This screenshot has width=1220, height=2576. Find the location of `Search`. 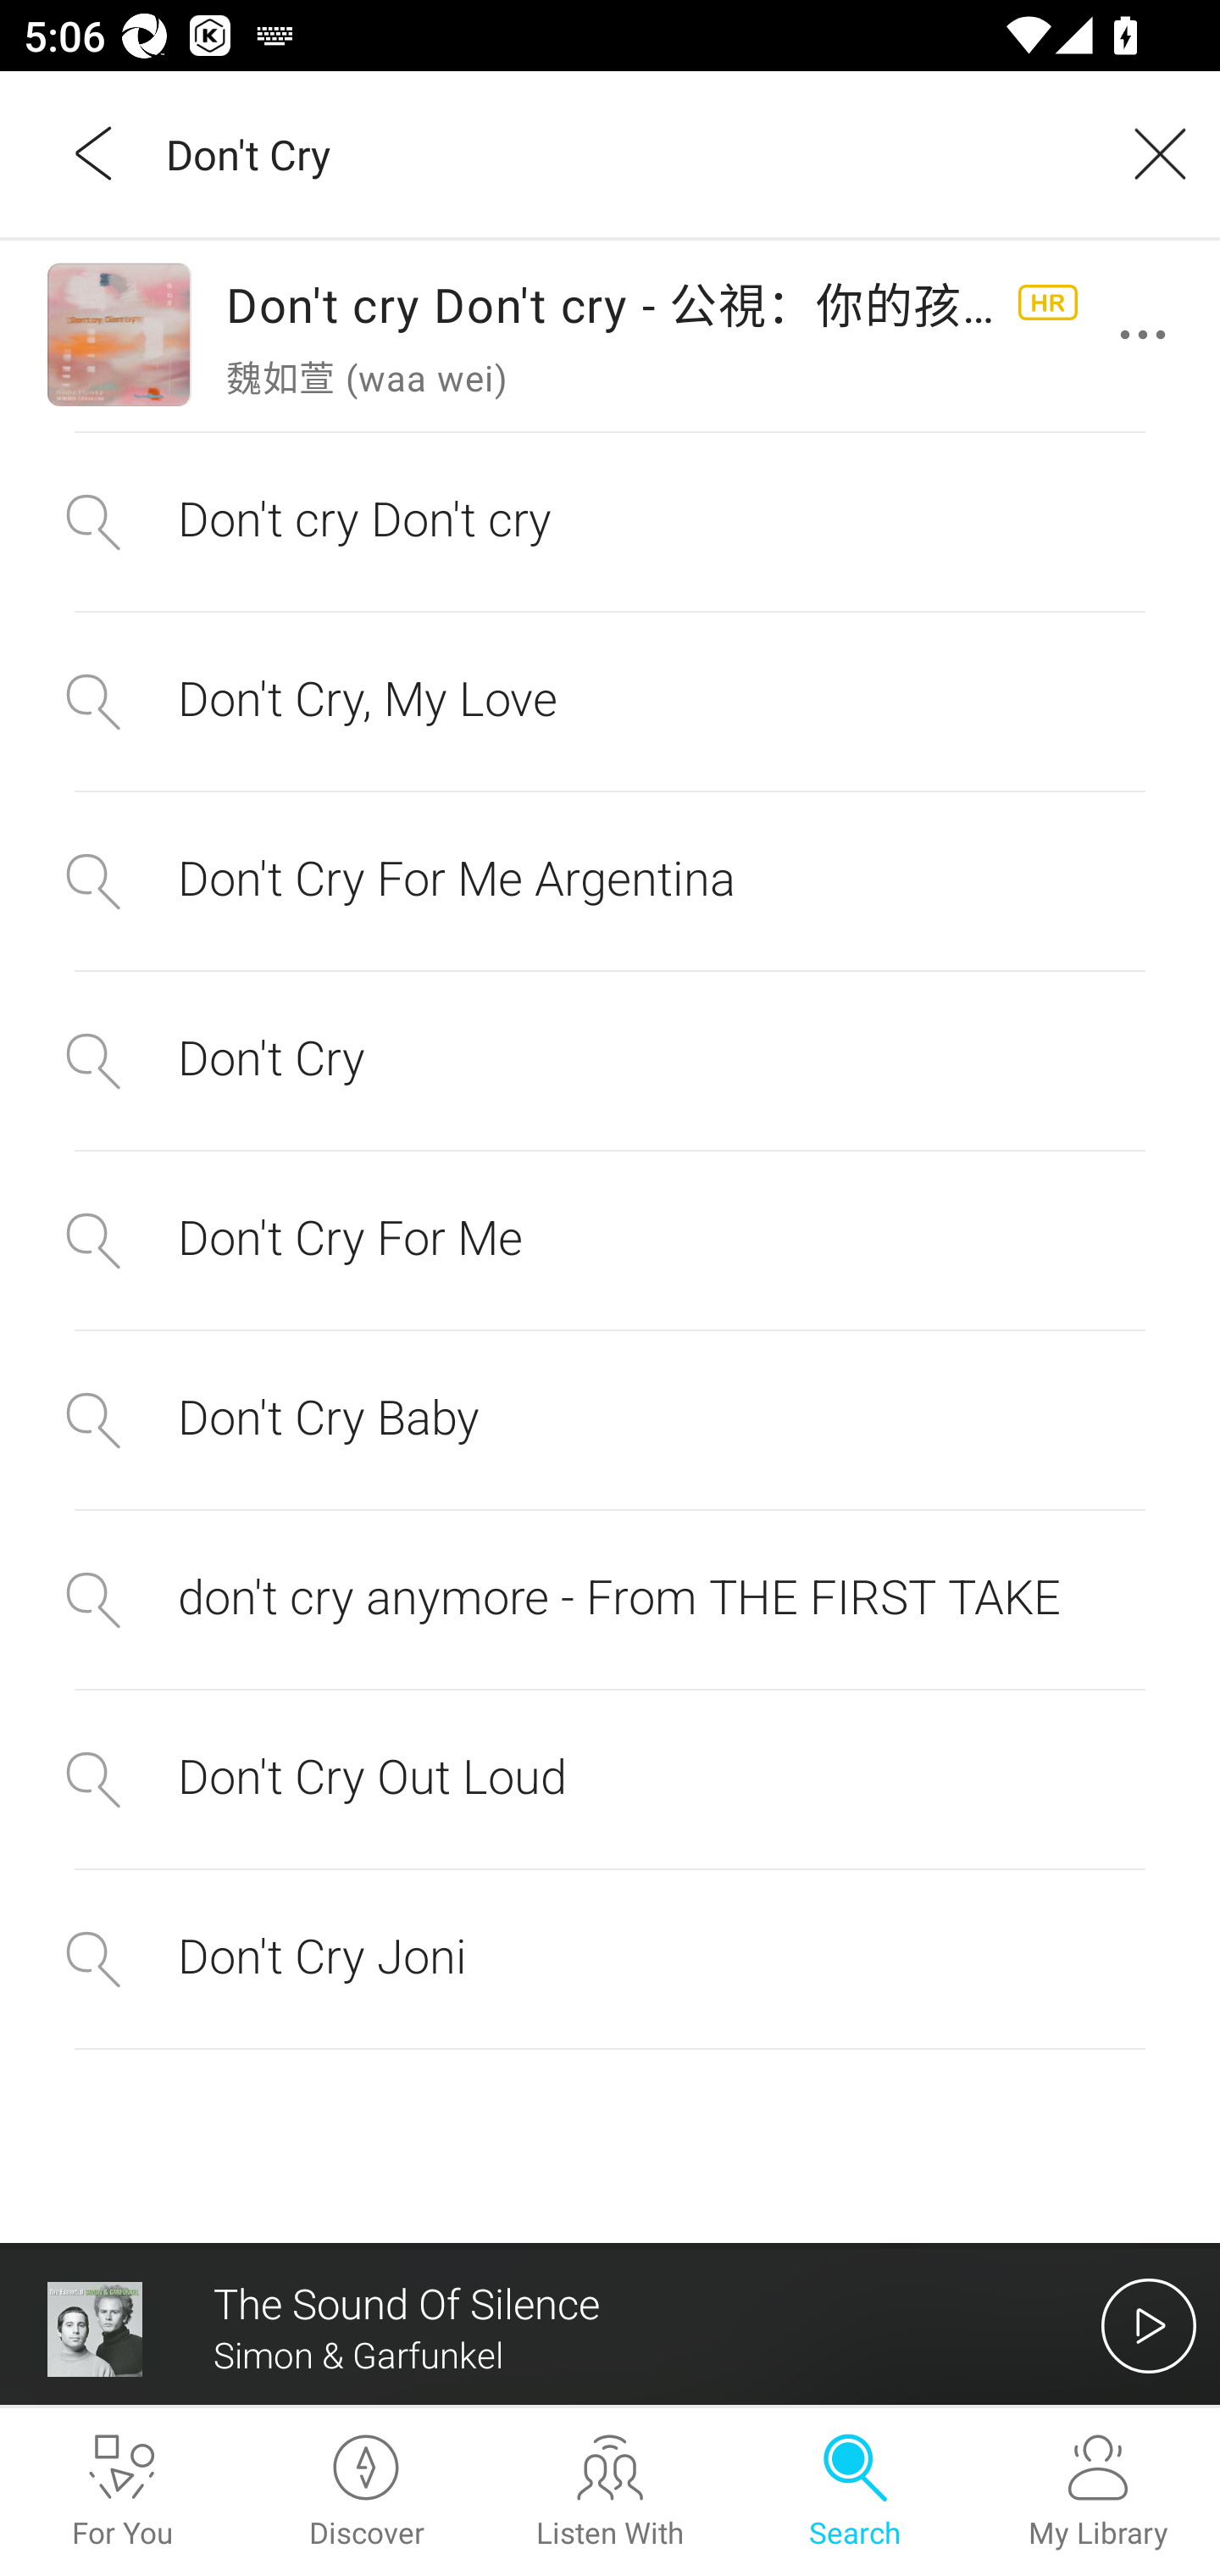

Search is located at coordinates (854, 2492).